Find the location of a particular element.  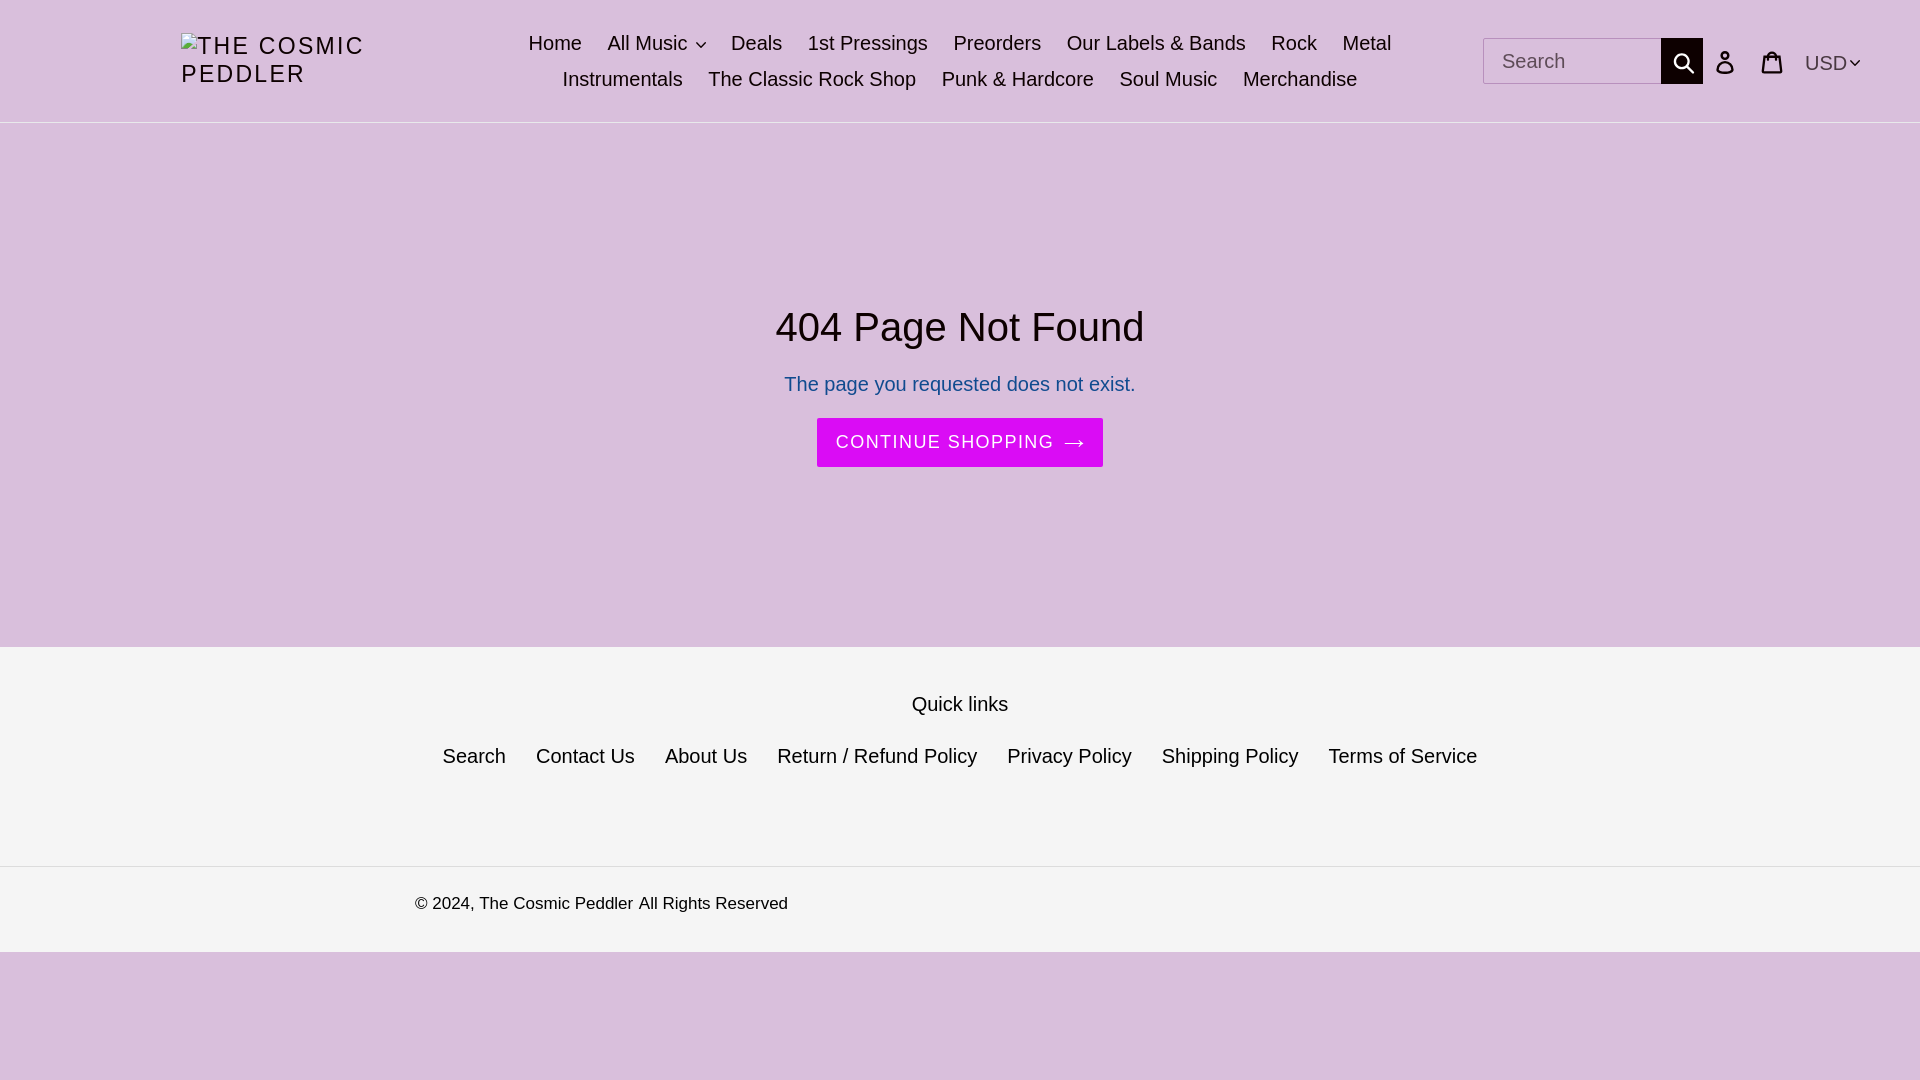

Merchandise is located at coordinates (1300, 78).